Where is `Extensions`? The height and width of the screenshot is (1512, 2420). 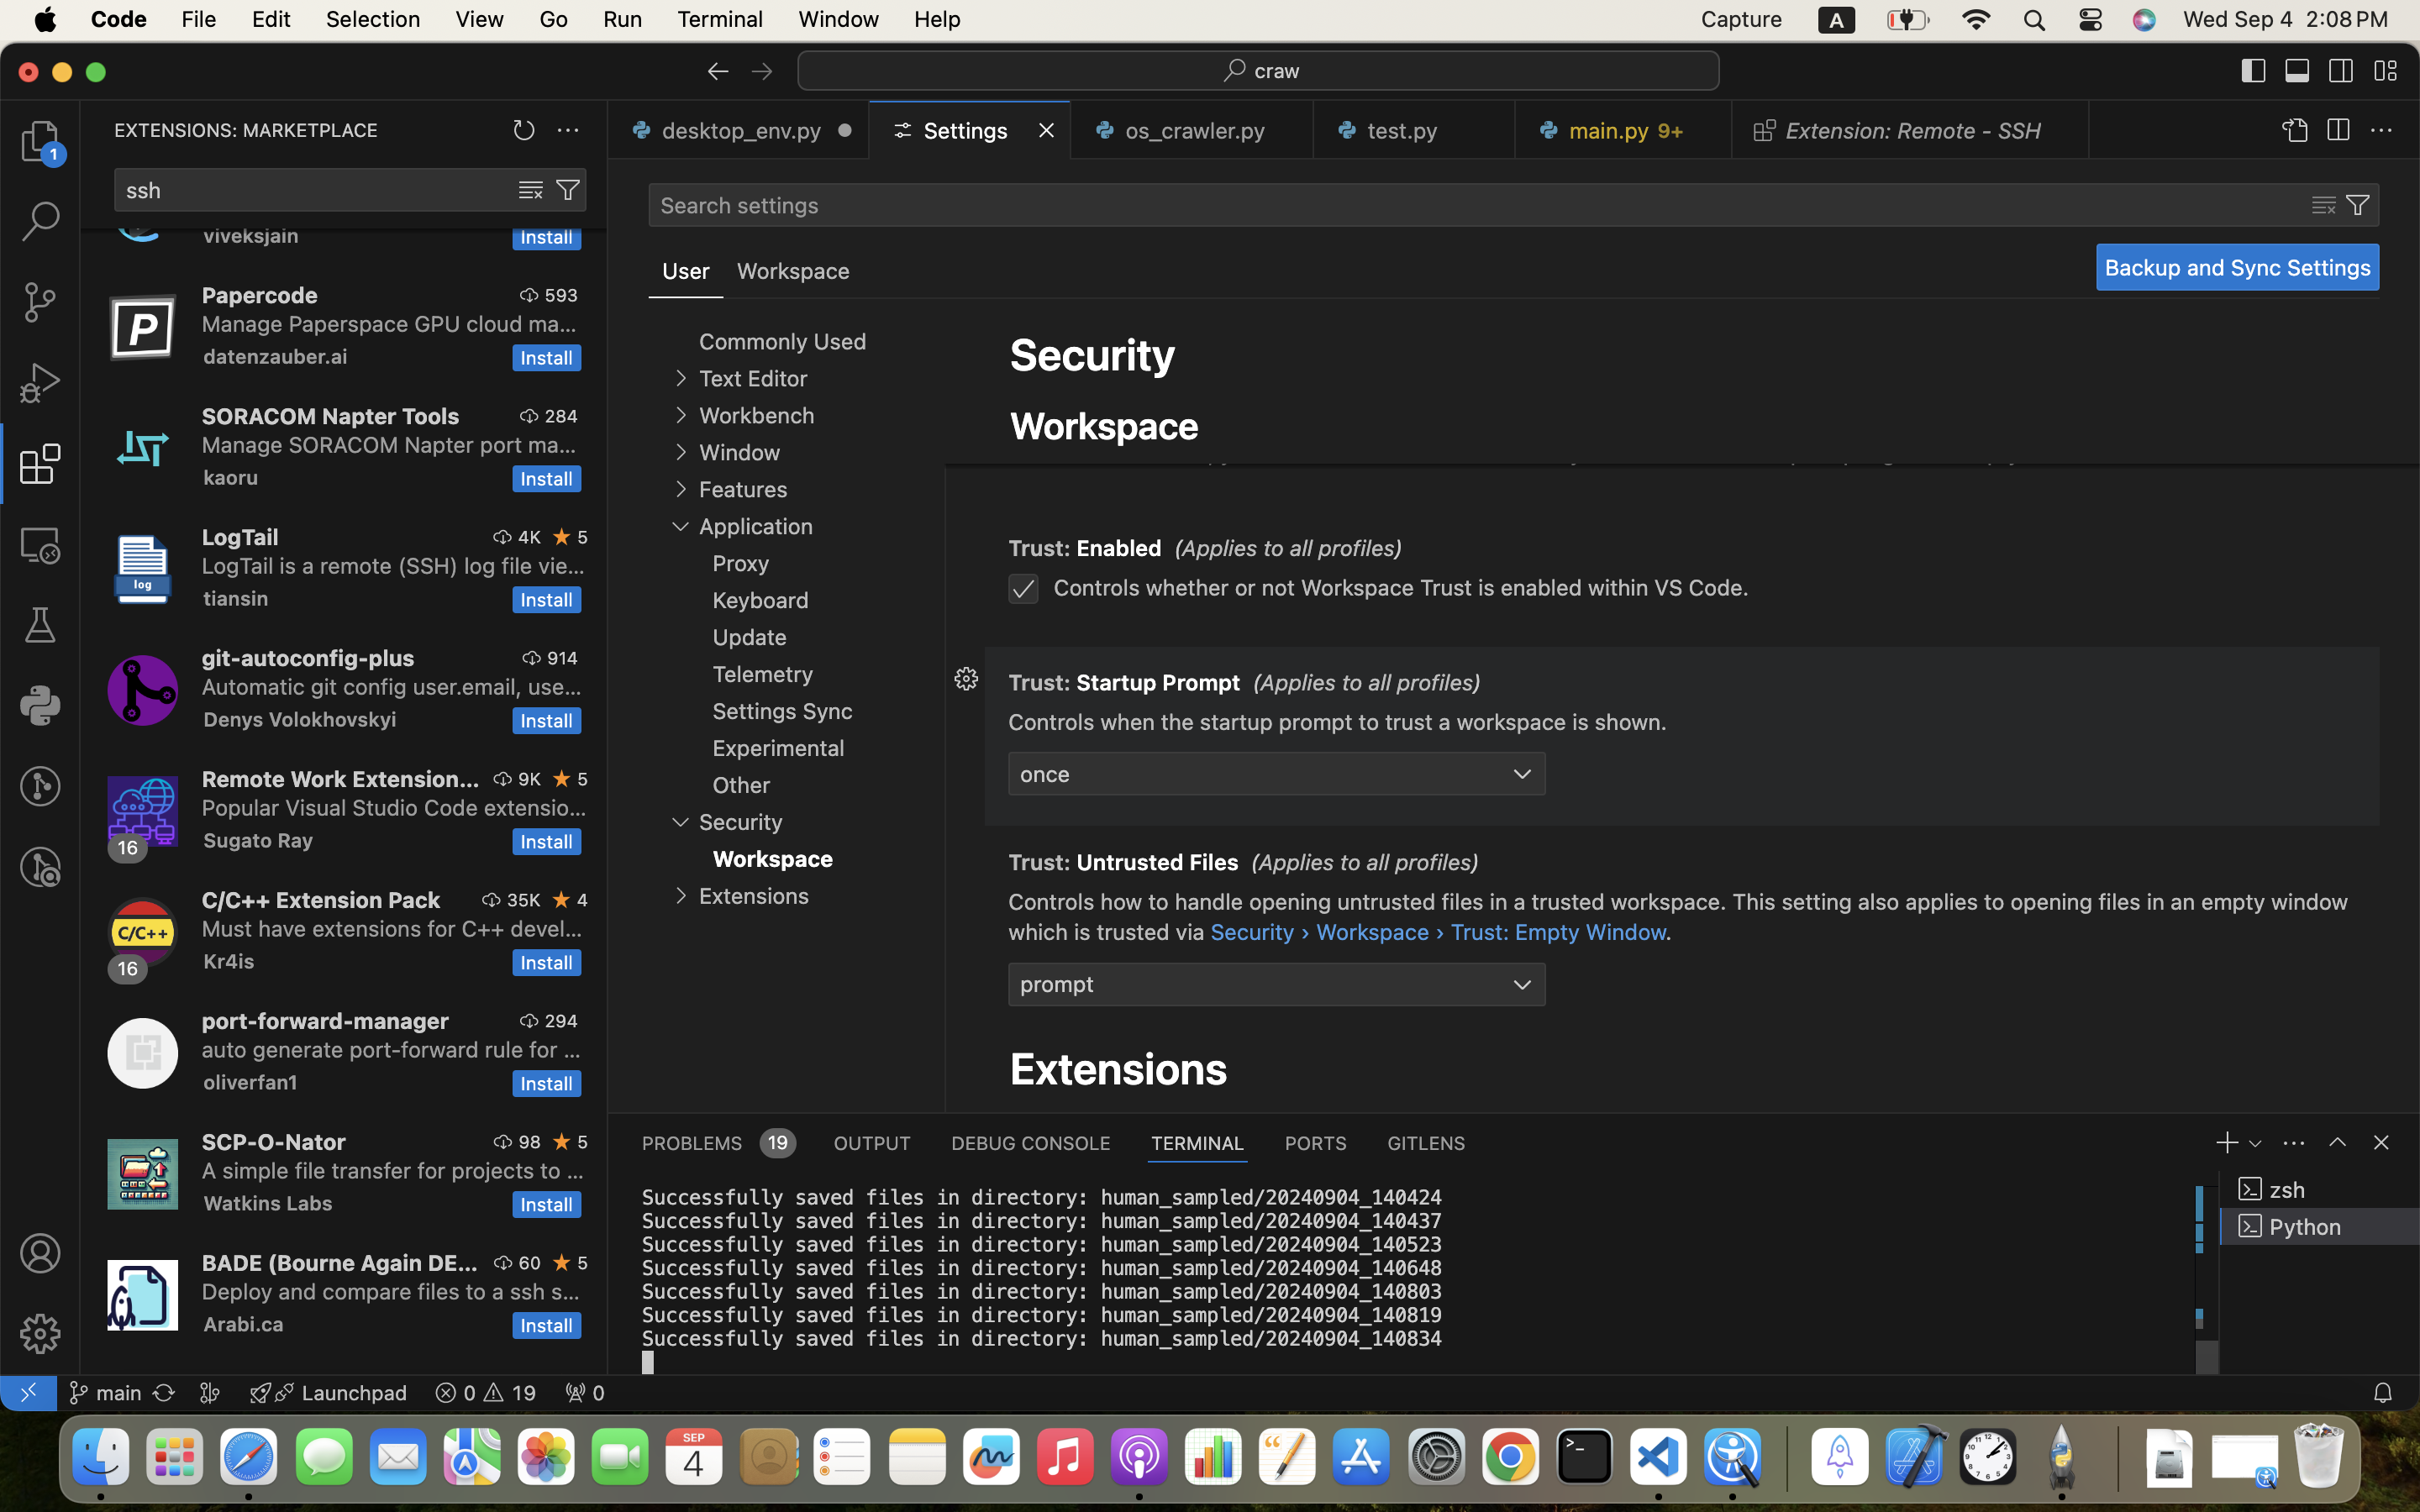
Extensions is located at coordinates (1119, 1068).